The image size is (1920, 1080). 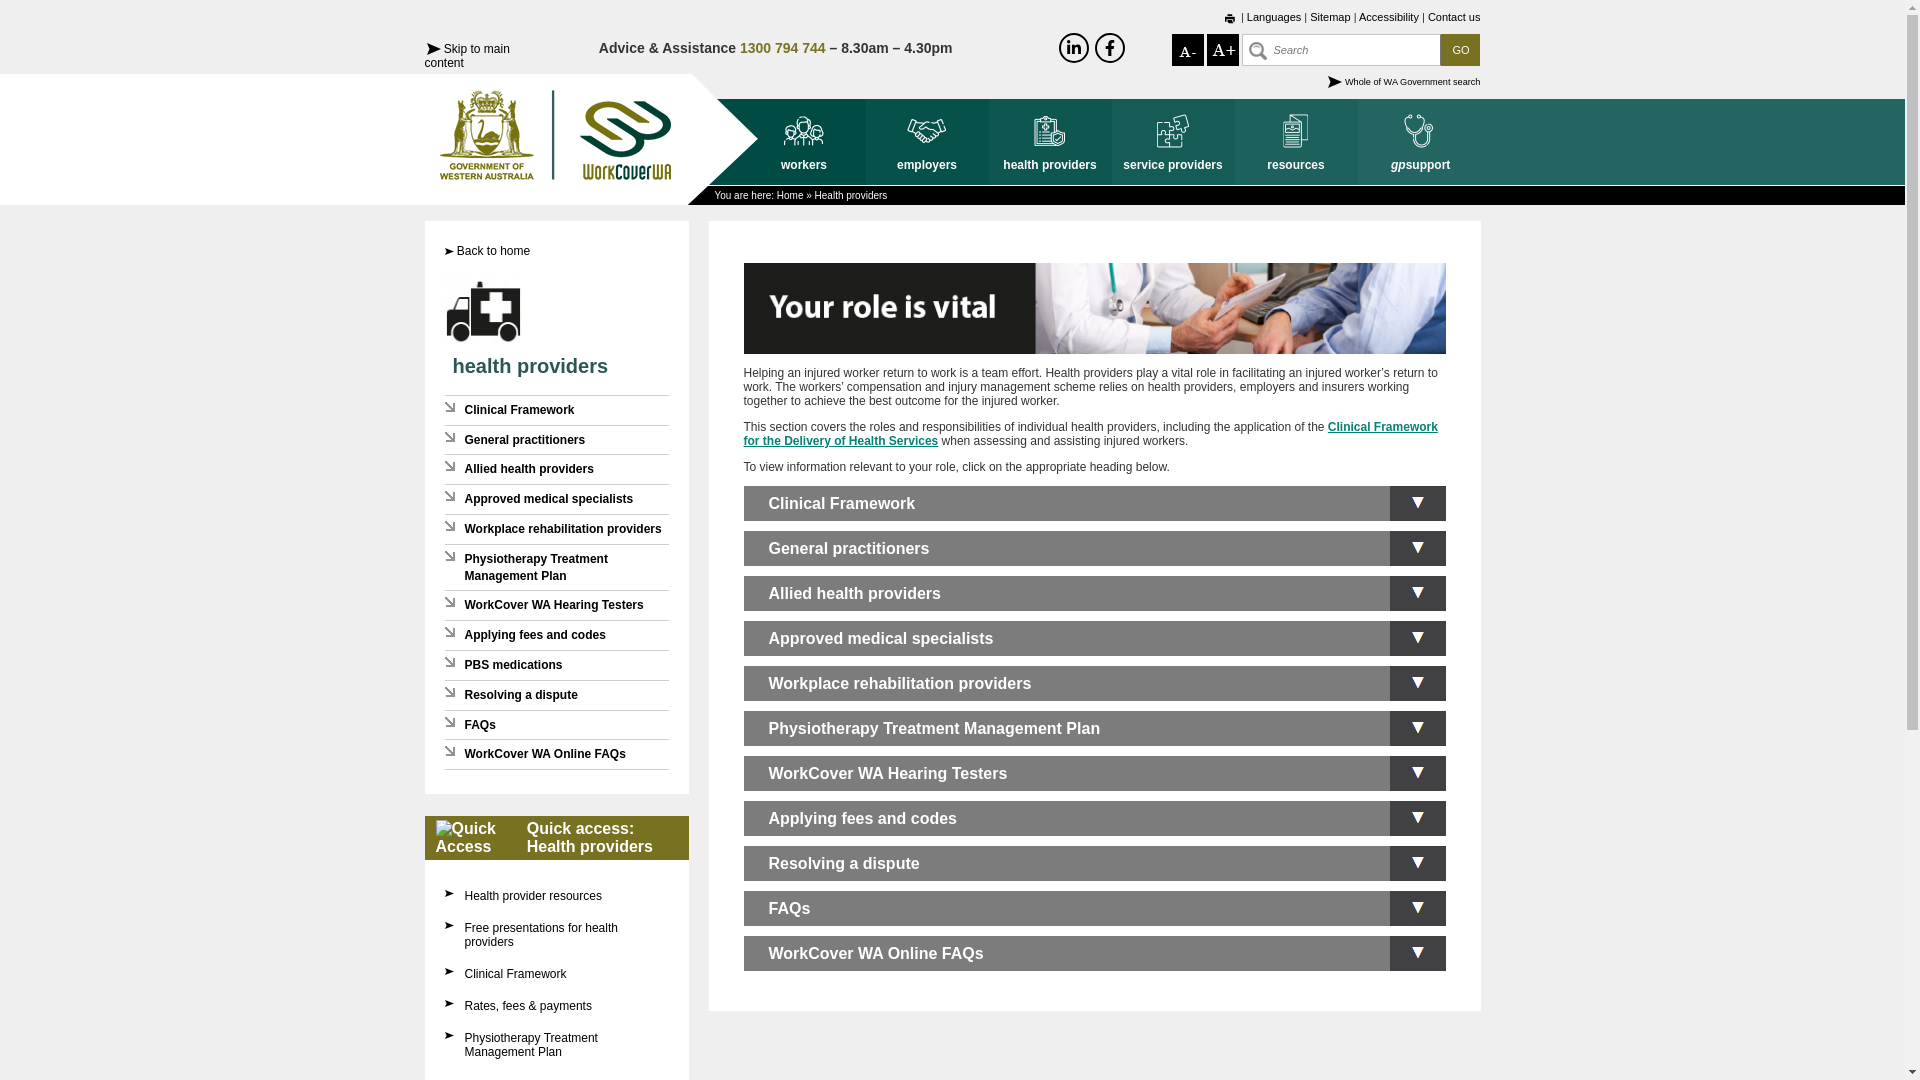 I want to click on Approved medical specialists, so click(x=1095, y=638).